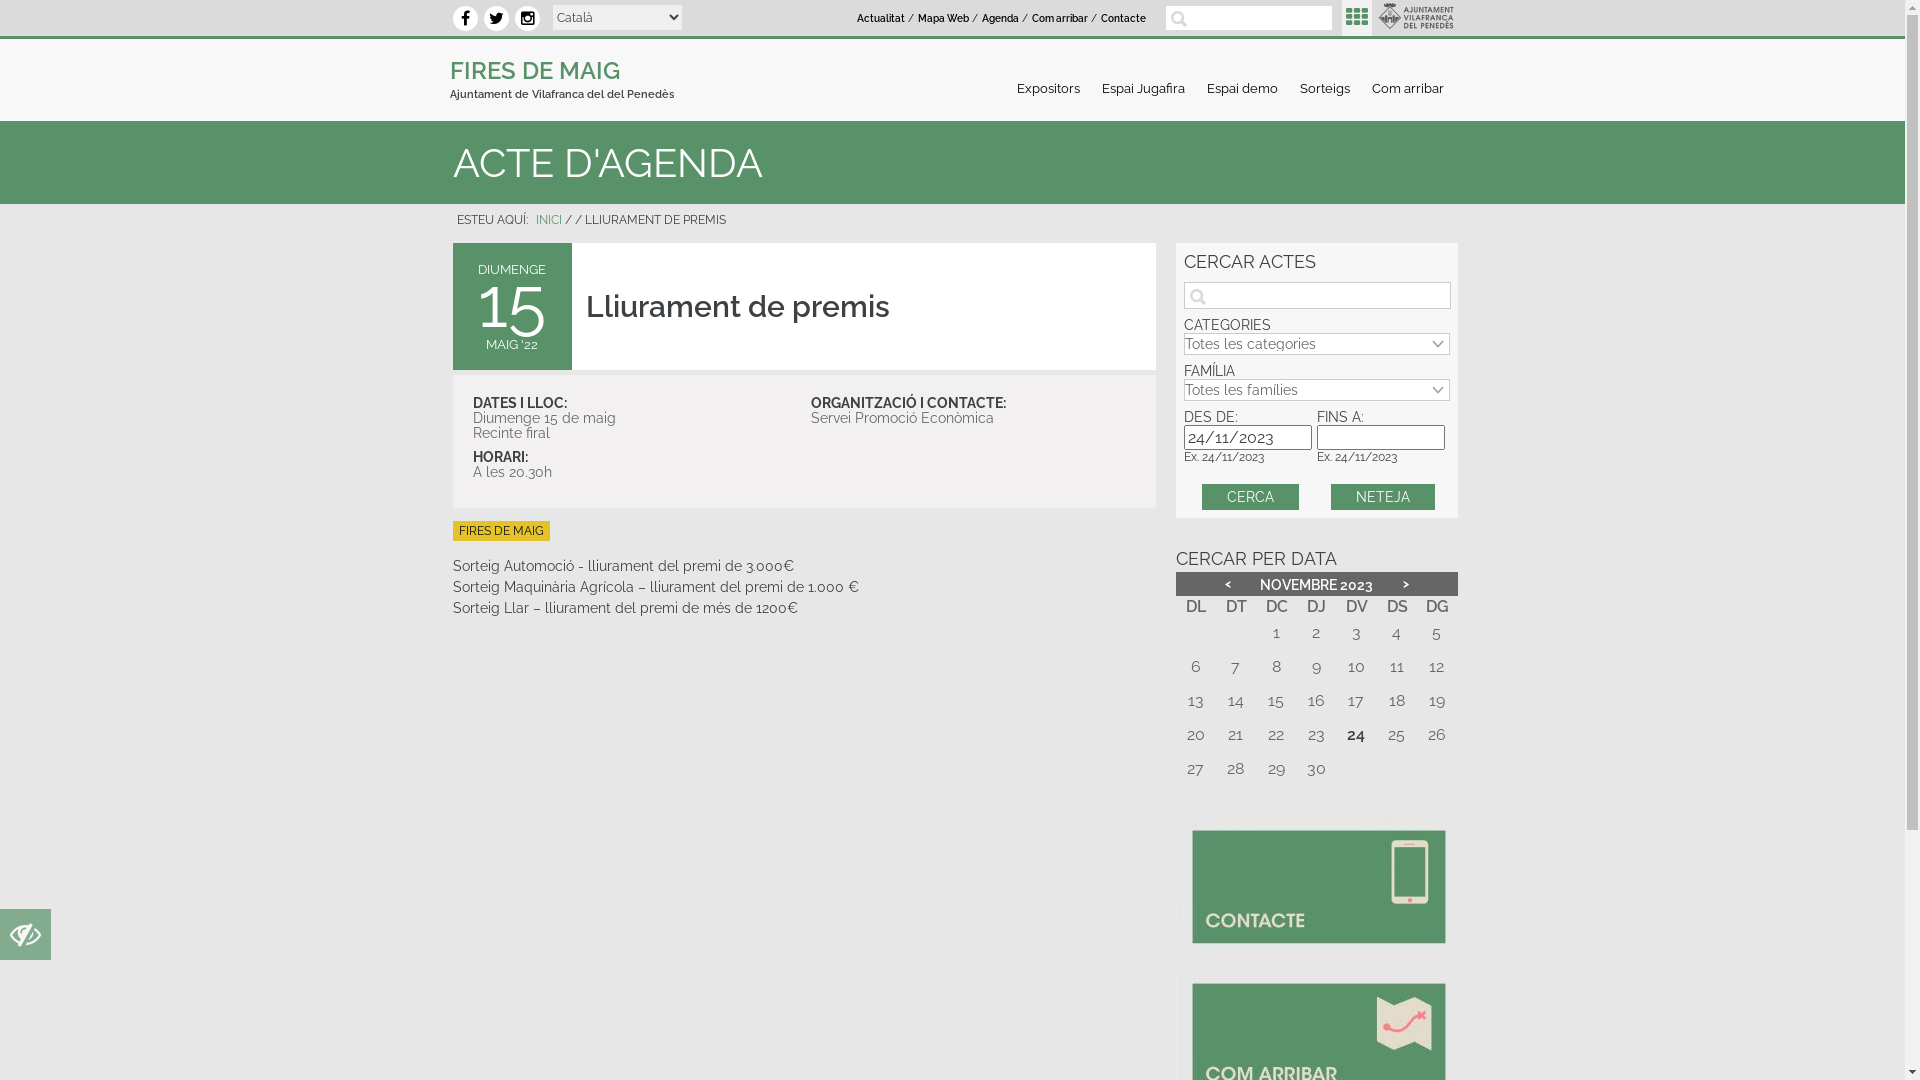 Image resolution: width=1920 pixels, height=1080 pixels. I want to click on FIRES DE MAIG, so click(500, 531).